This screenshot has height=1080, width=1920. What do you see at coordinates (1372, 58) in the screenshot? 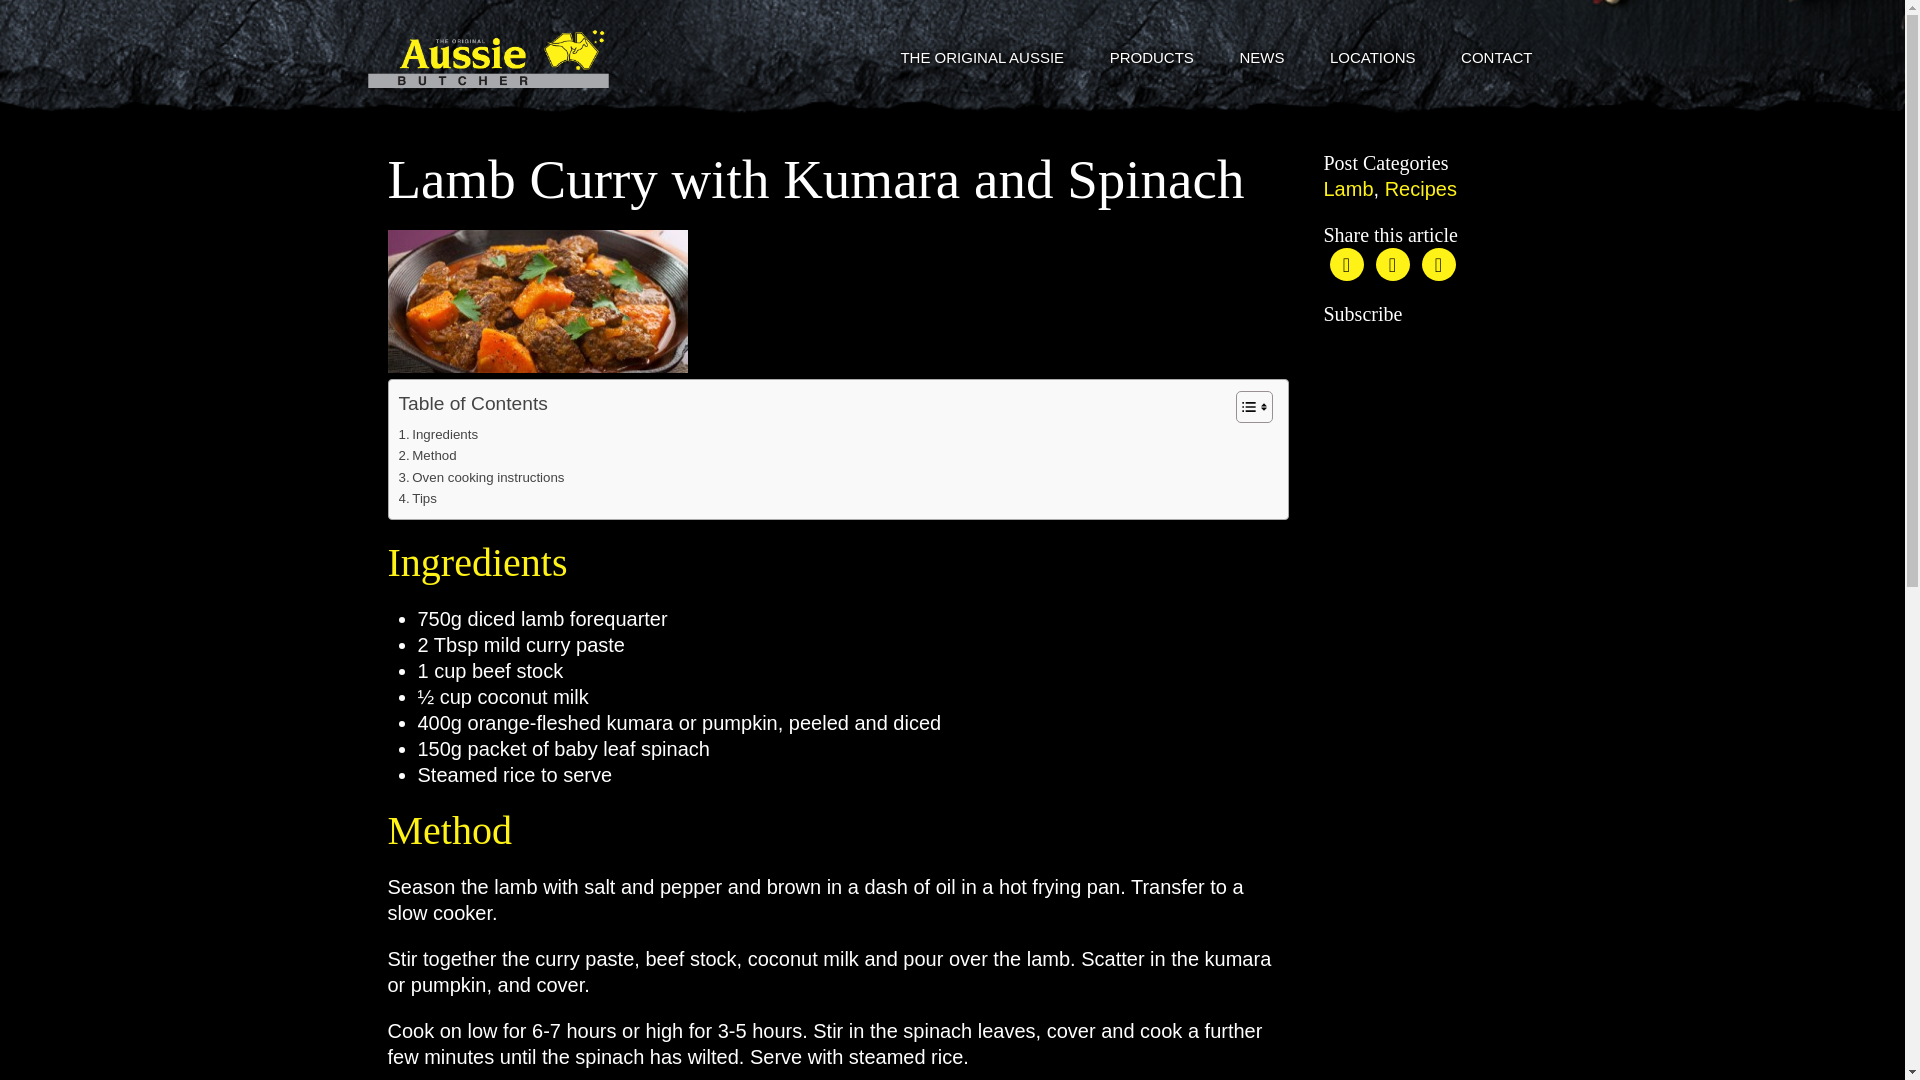
I see `LOCATIONS` at bounding box center [1372, 58].